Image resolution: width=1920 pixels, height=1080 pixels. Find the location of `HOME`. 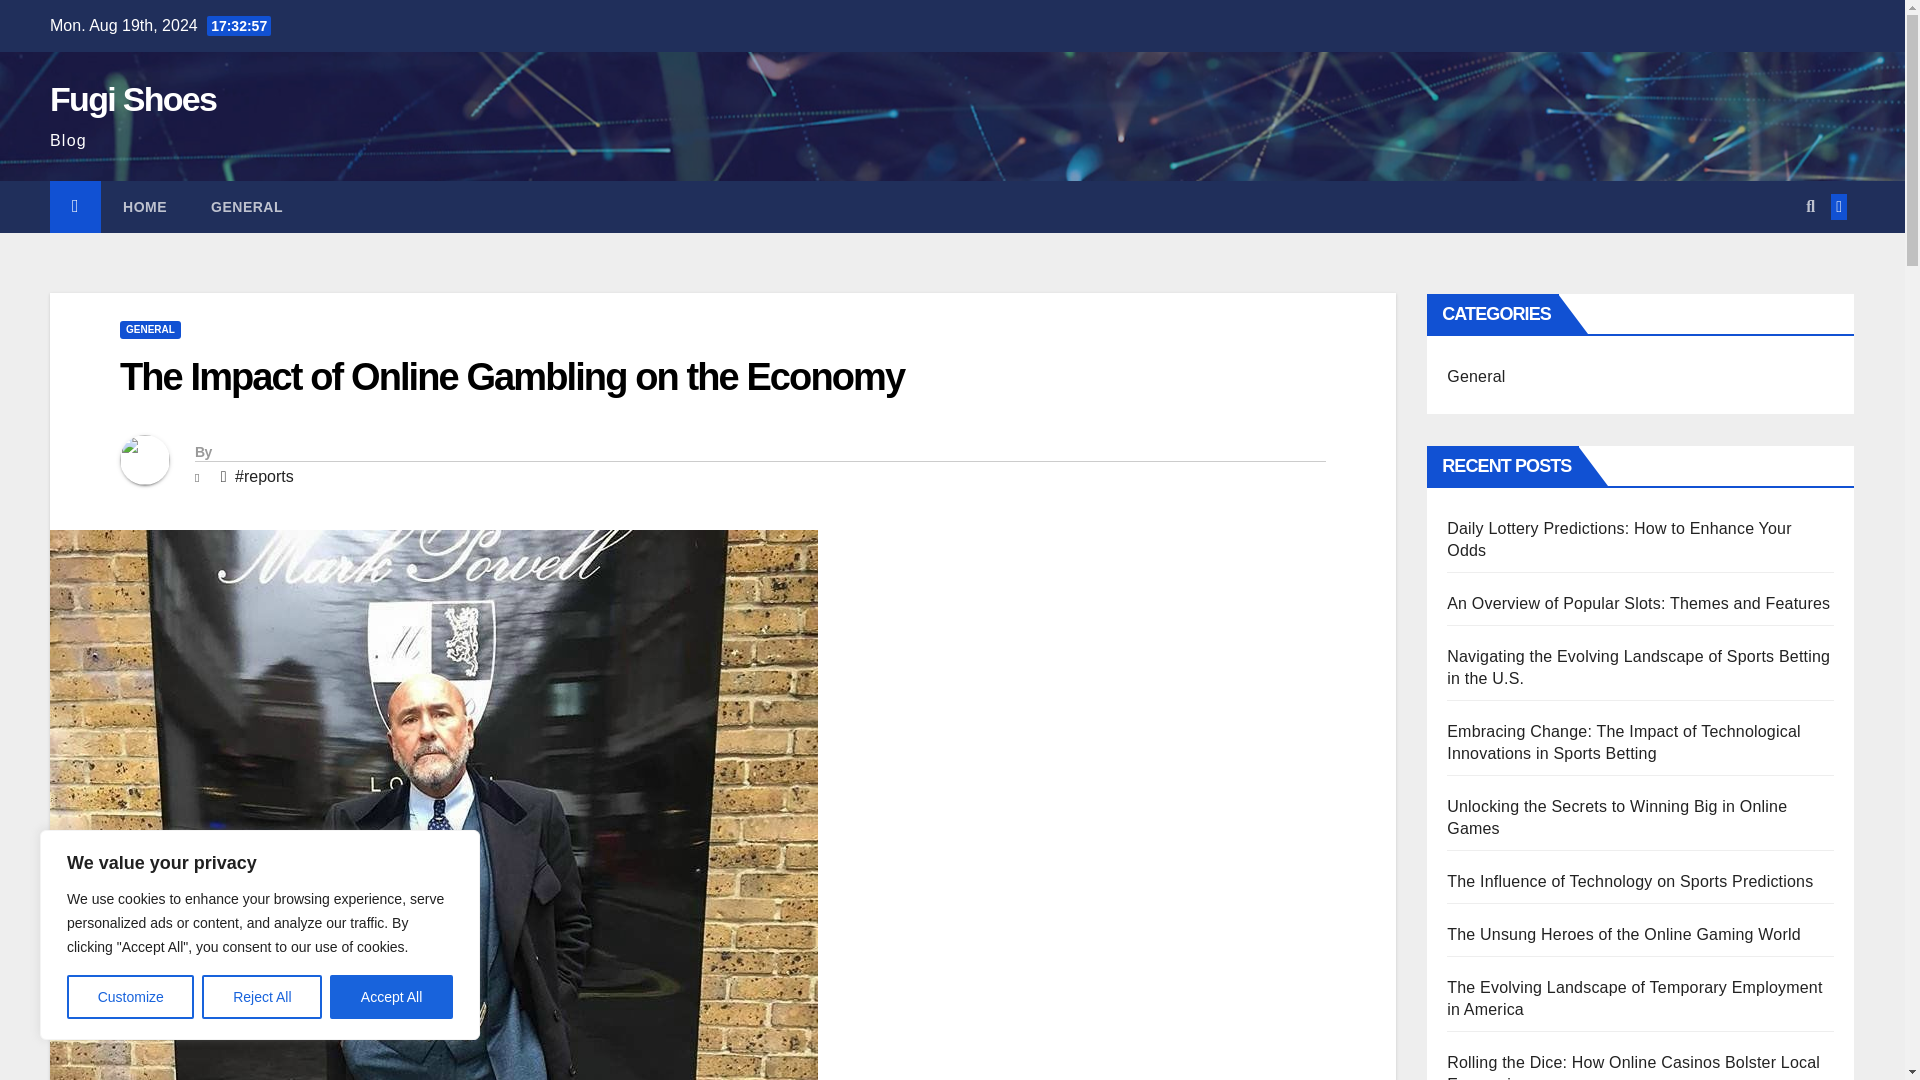

HOME is located at coordinates (144, 207).